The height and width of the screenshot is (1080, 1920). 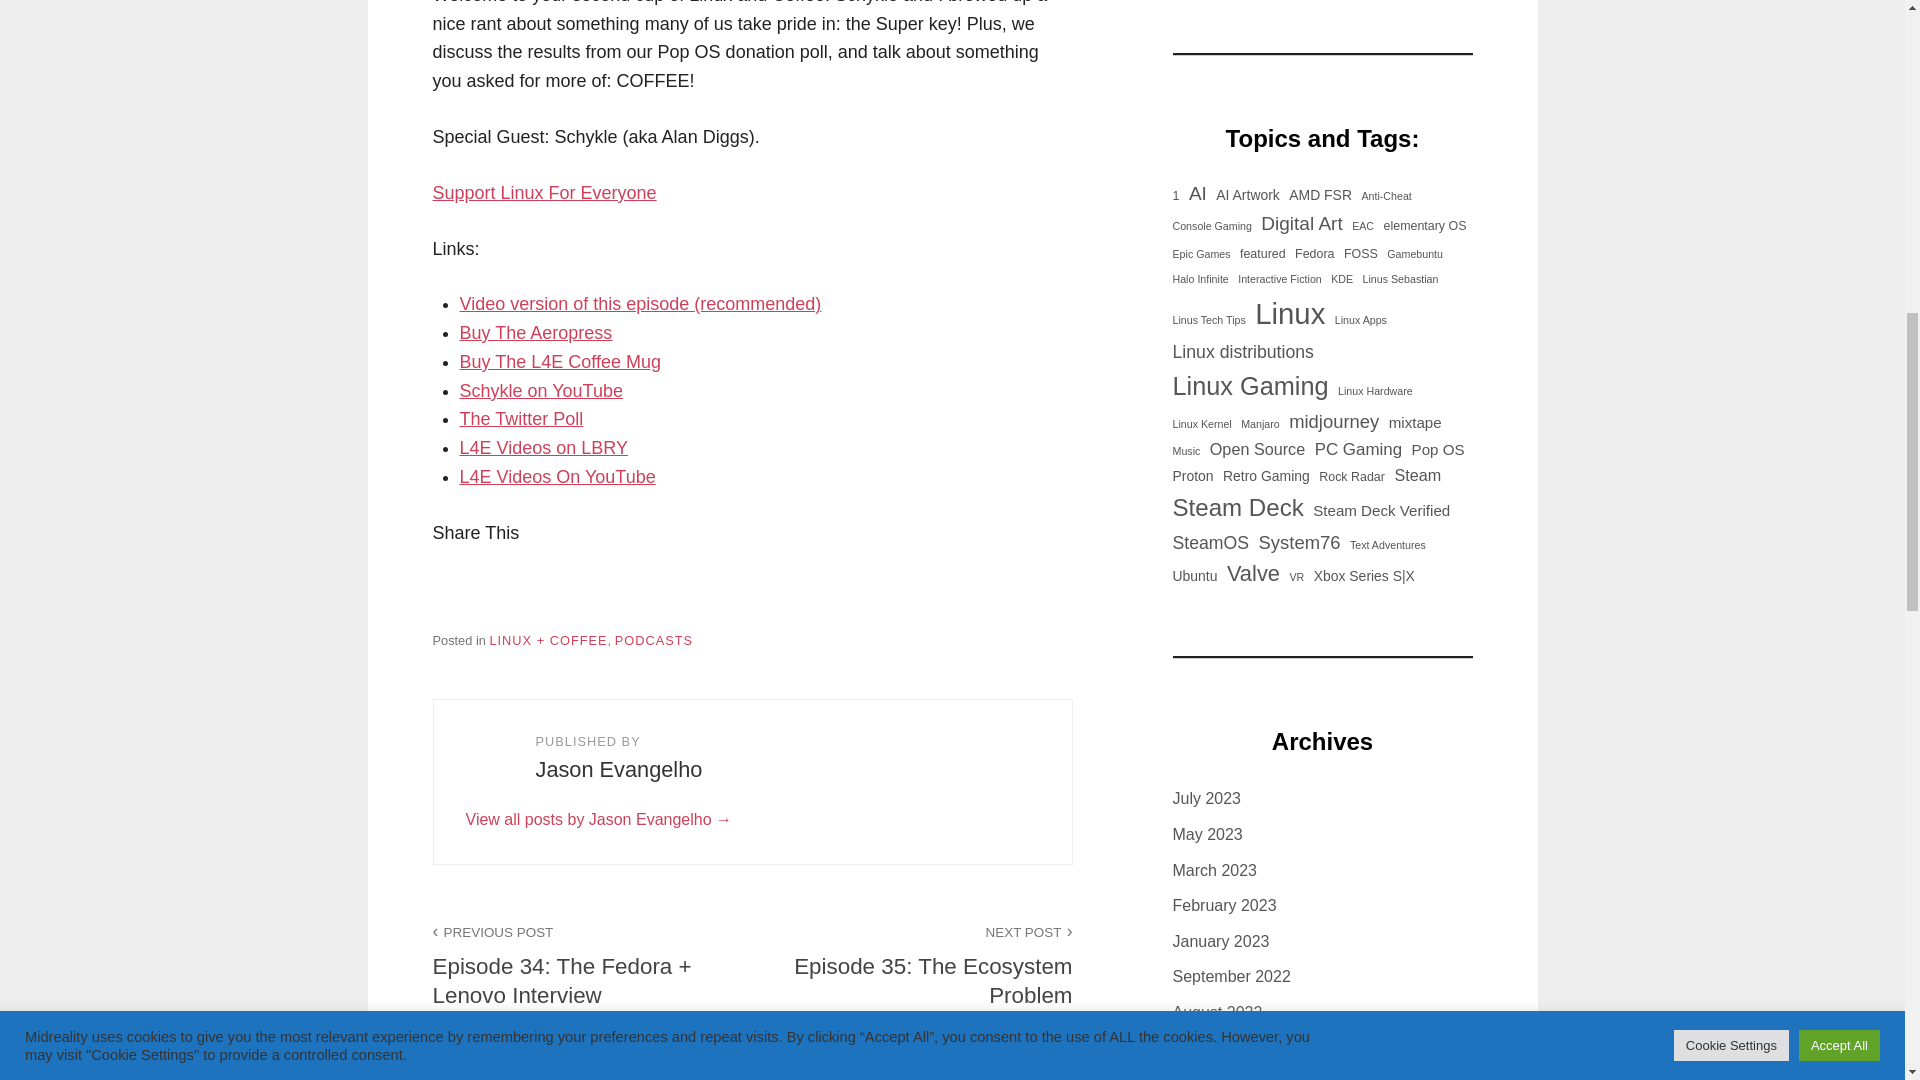 I want to click on L4E Videos on LBRY, so click(x=544, y=448).